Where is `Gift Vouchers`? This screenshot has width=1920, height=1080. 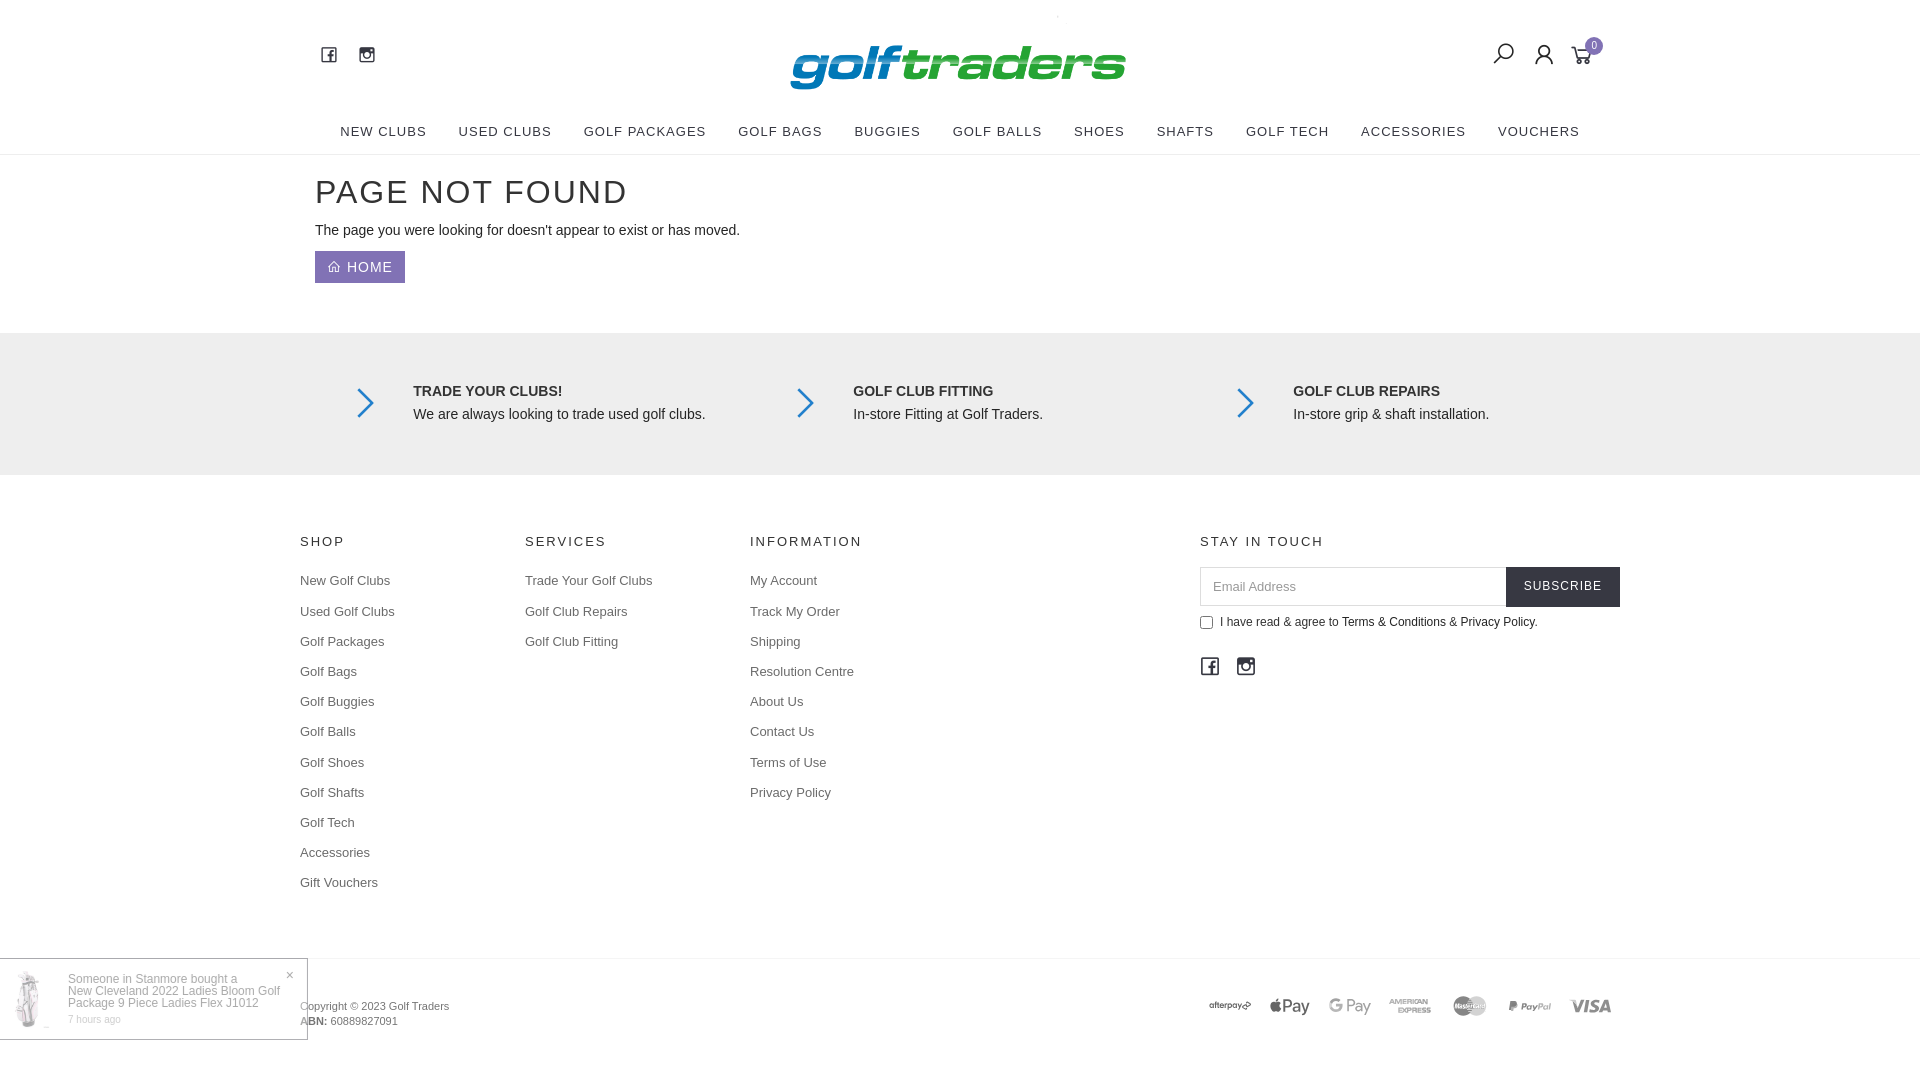
Gift Vouchers is located at coordinates (390, 883).